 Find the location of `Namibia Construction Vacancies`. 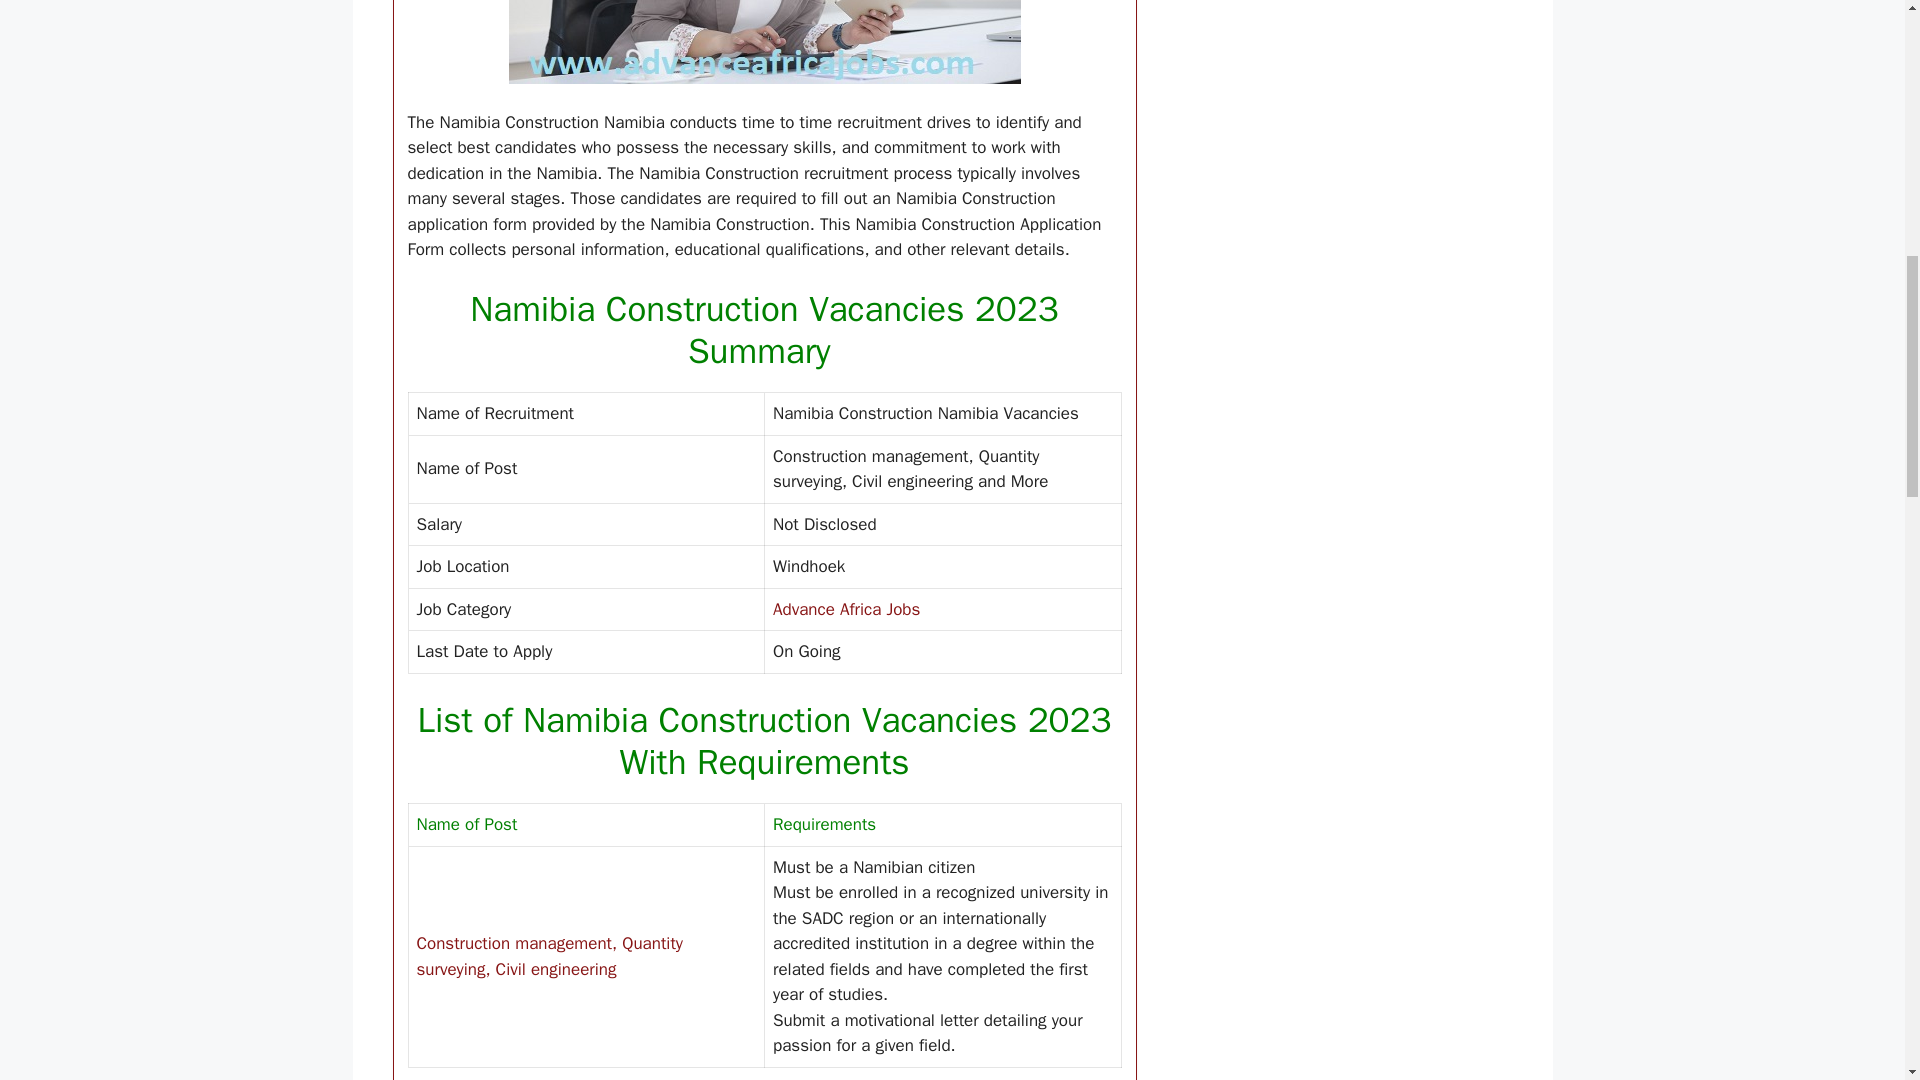

Namibia Construction Vacancies is located at coordinates (764, 42).